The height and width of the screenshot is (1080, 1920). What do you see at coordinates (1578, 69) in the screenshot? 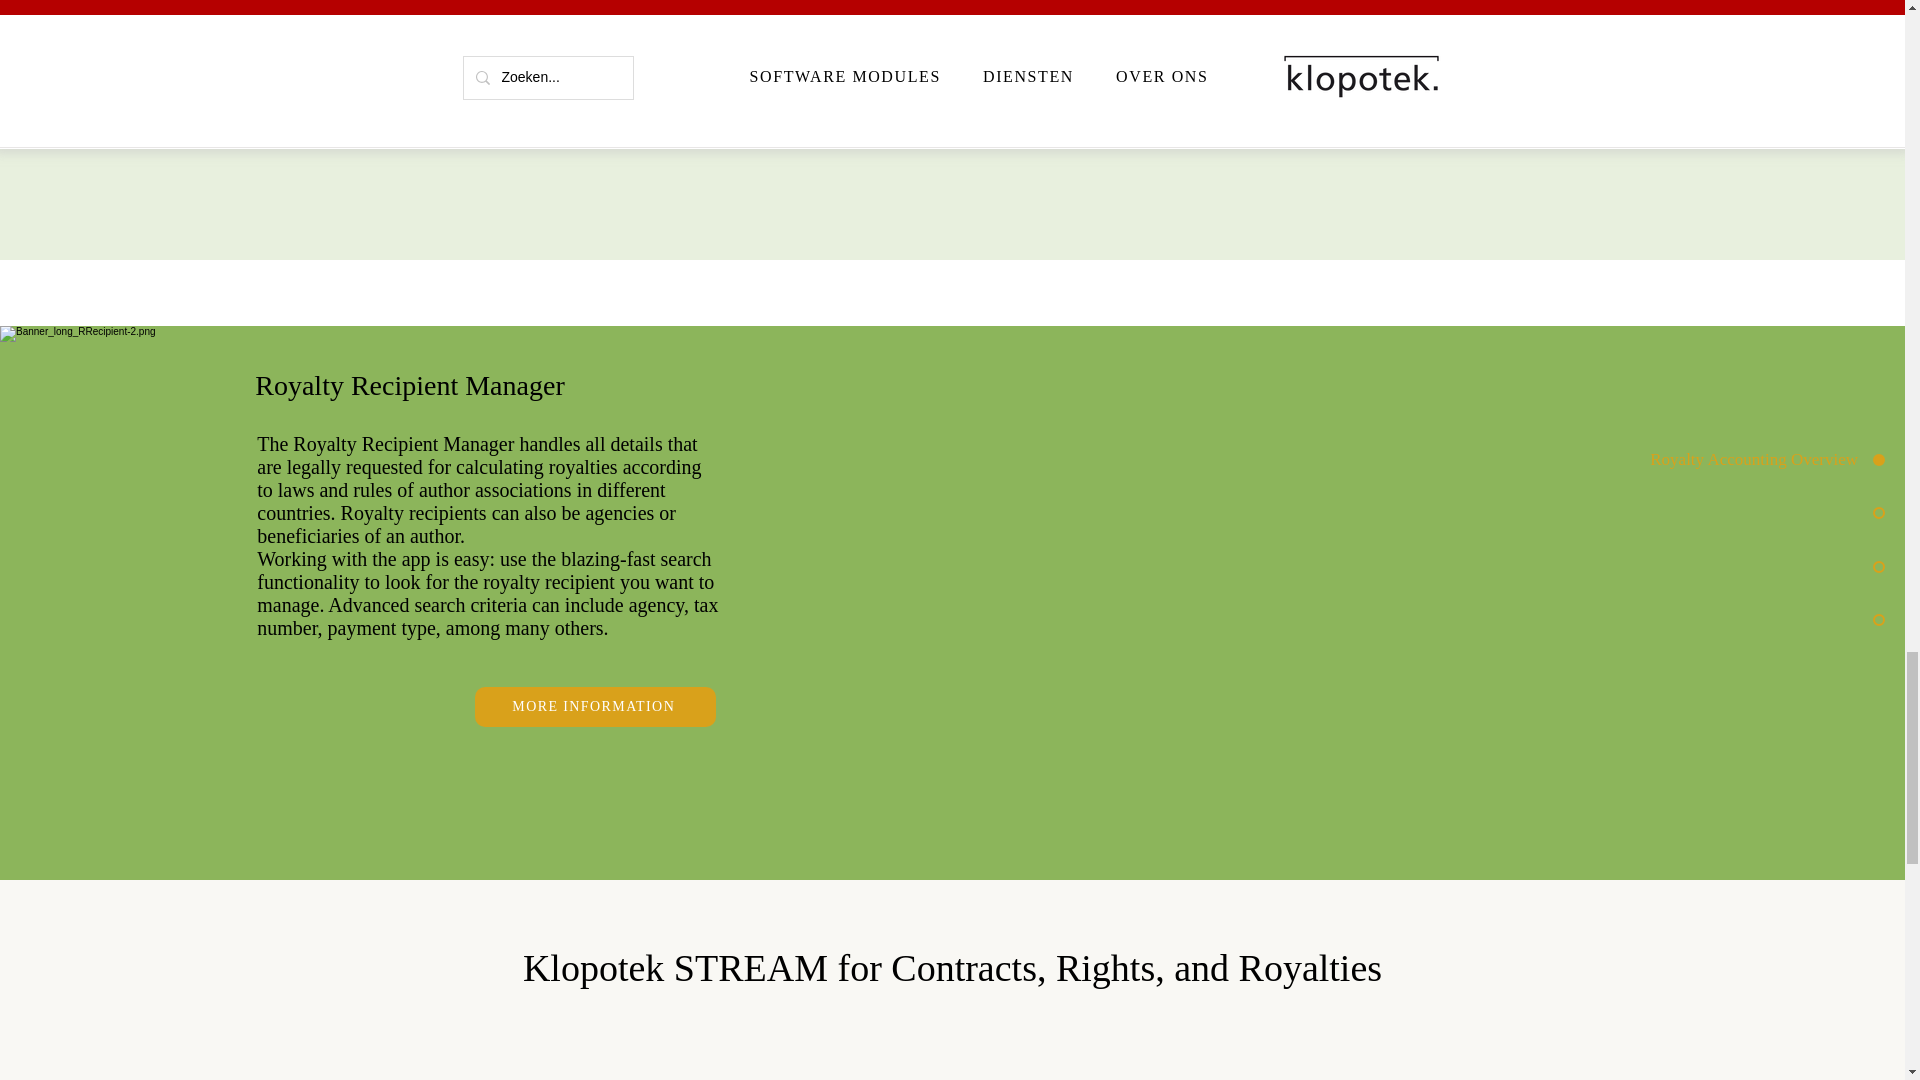
I see `PRODUCT FLYER` at bounding box center [1578, 69].